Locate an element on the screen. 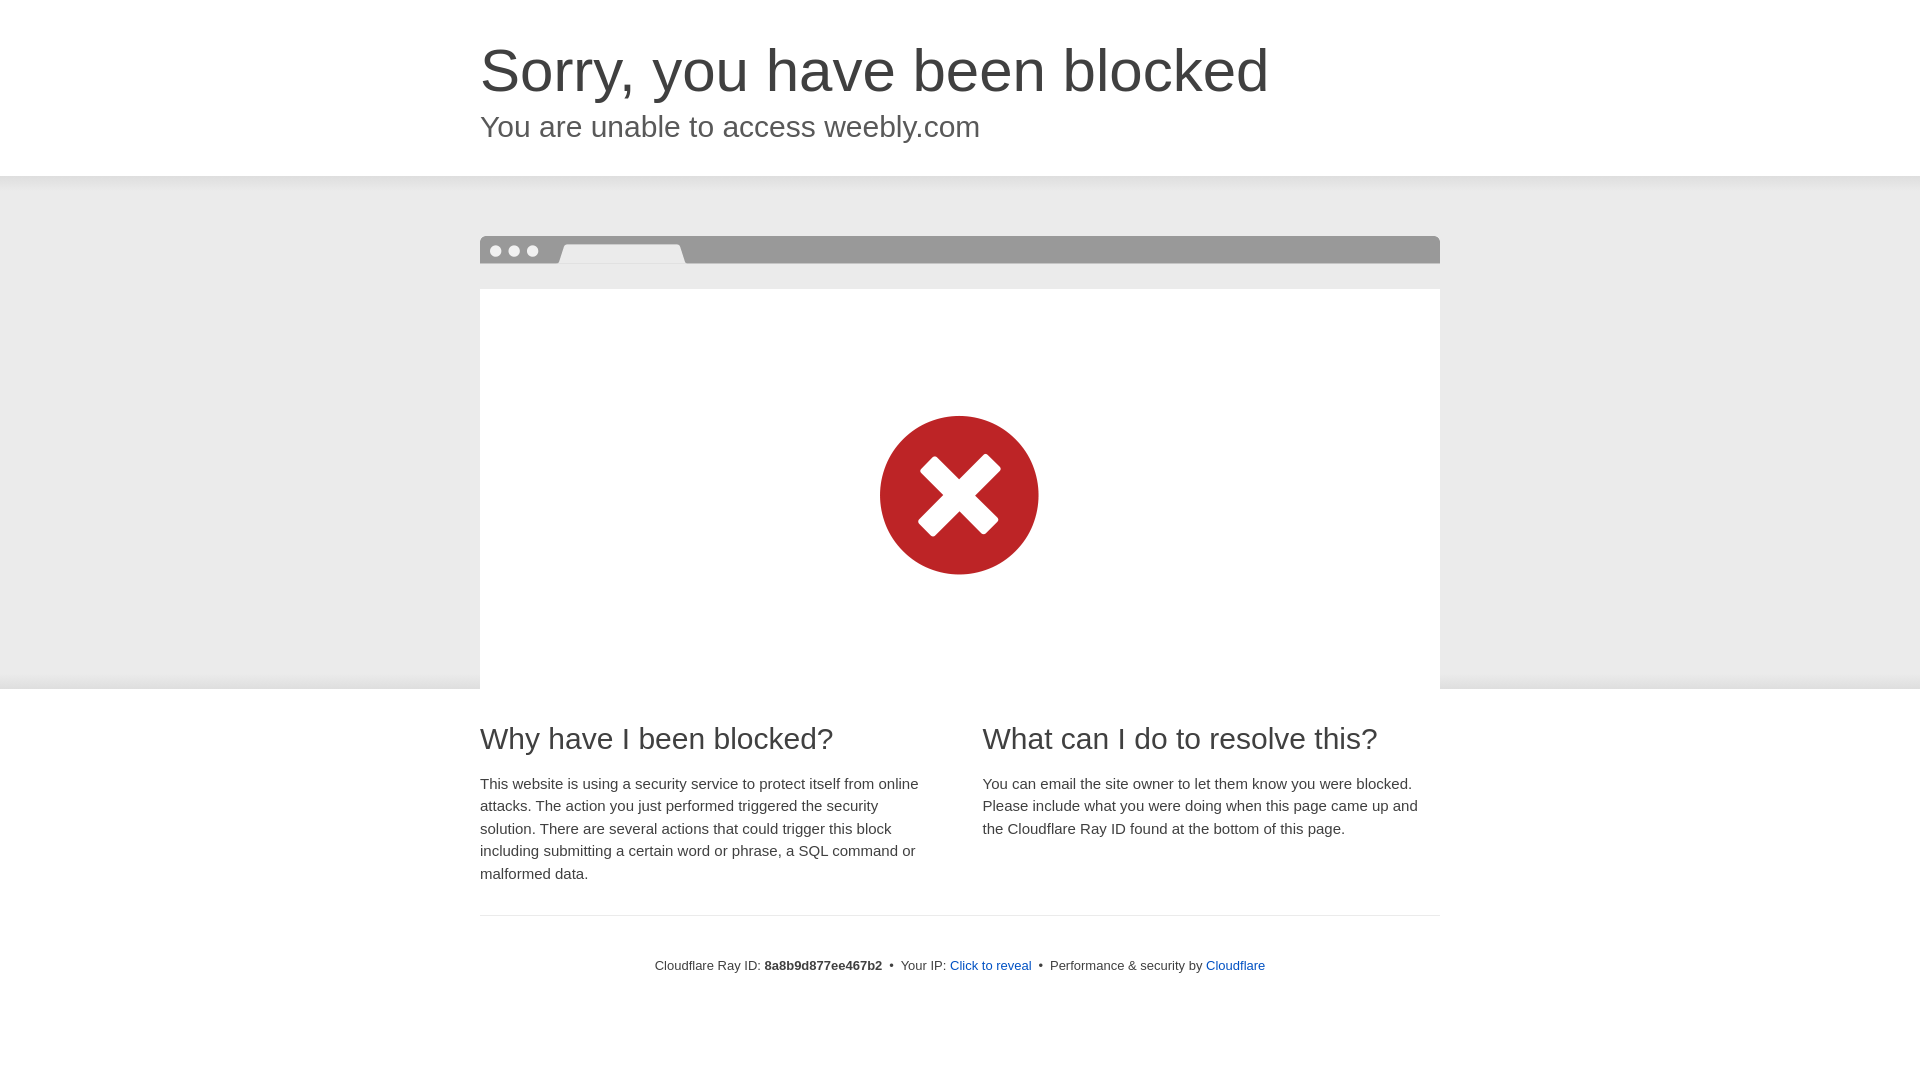 This screenshot has width=1920, height=1080. Click to reveal is located at coordinates (991, 966).